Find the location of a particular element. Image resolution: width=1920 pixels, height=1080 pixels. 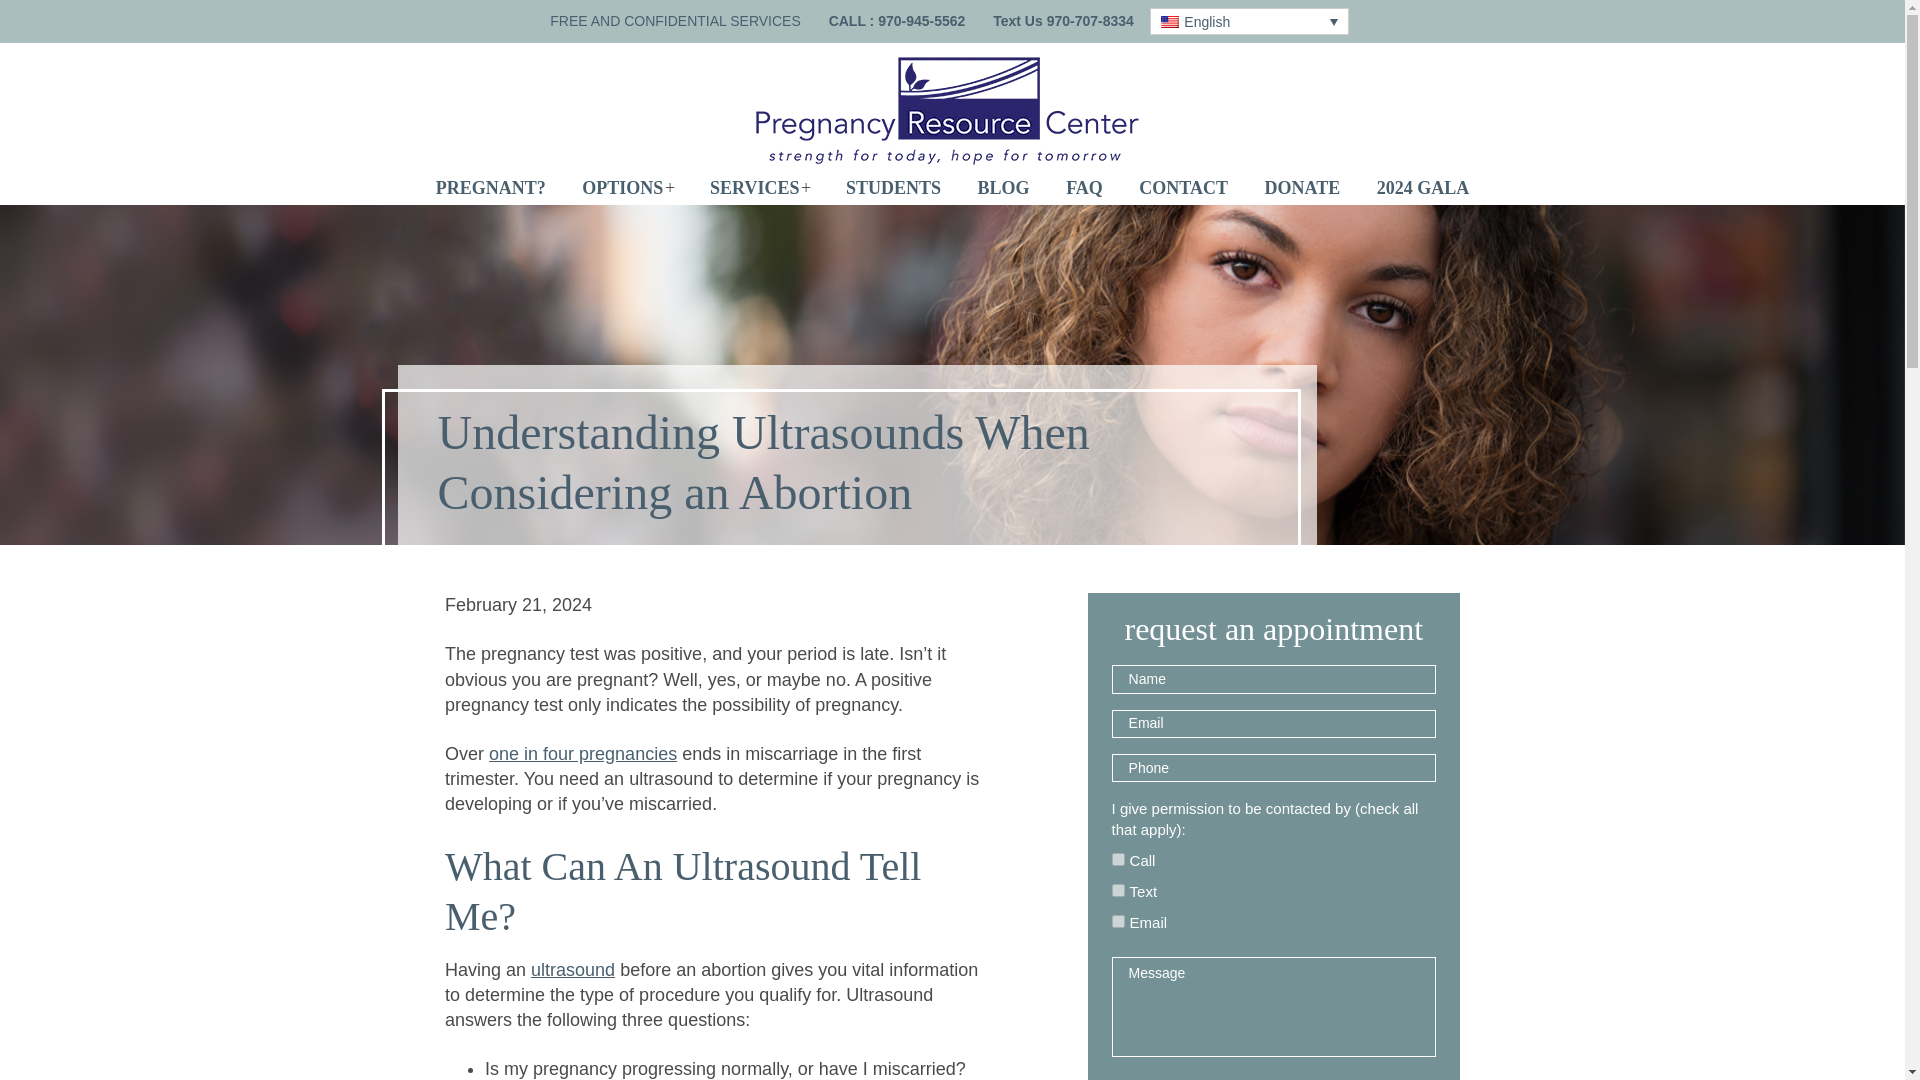

Blog is located at coordinates (1004, 188).